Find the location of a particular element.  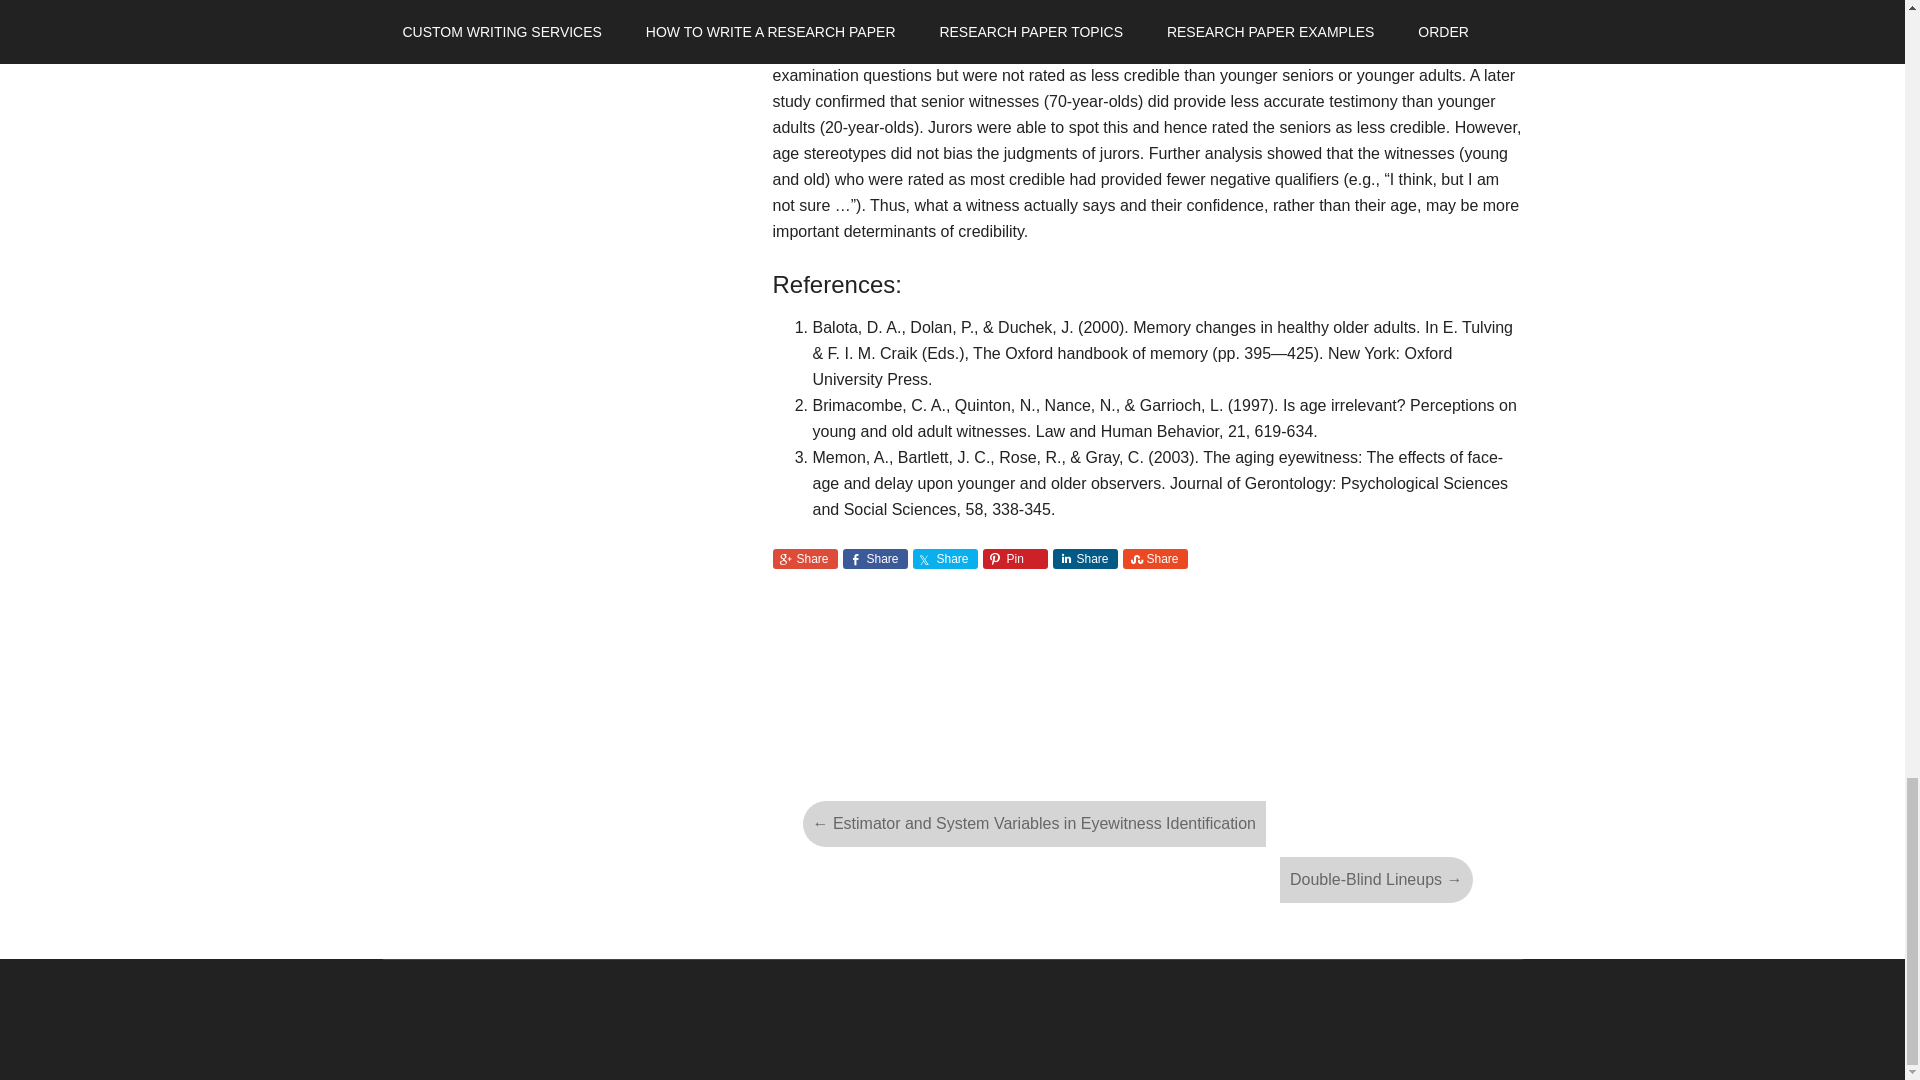

Share is located at coordinates (804, 558).